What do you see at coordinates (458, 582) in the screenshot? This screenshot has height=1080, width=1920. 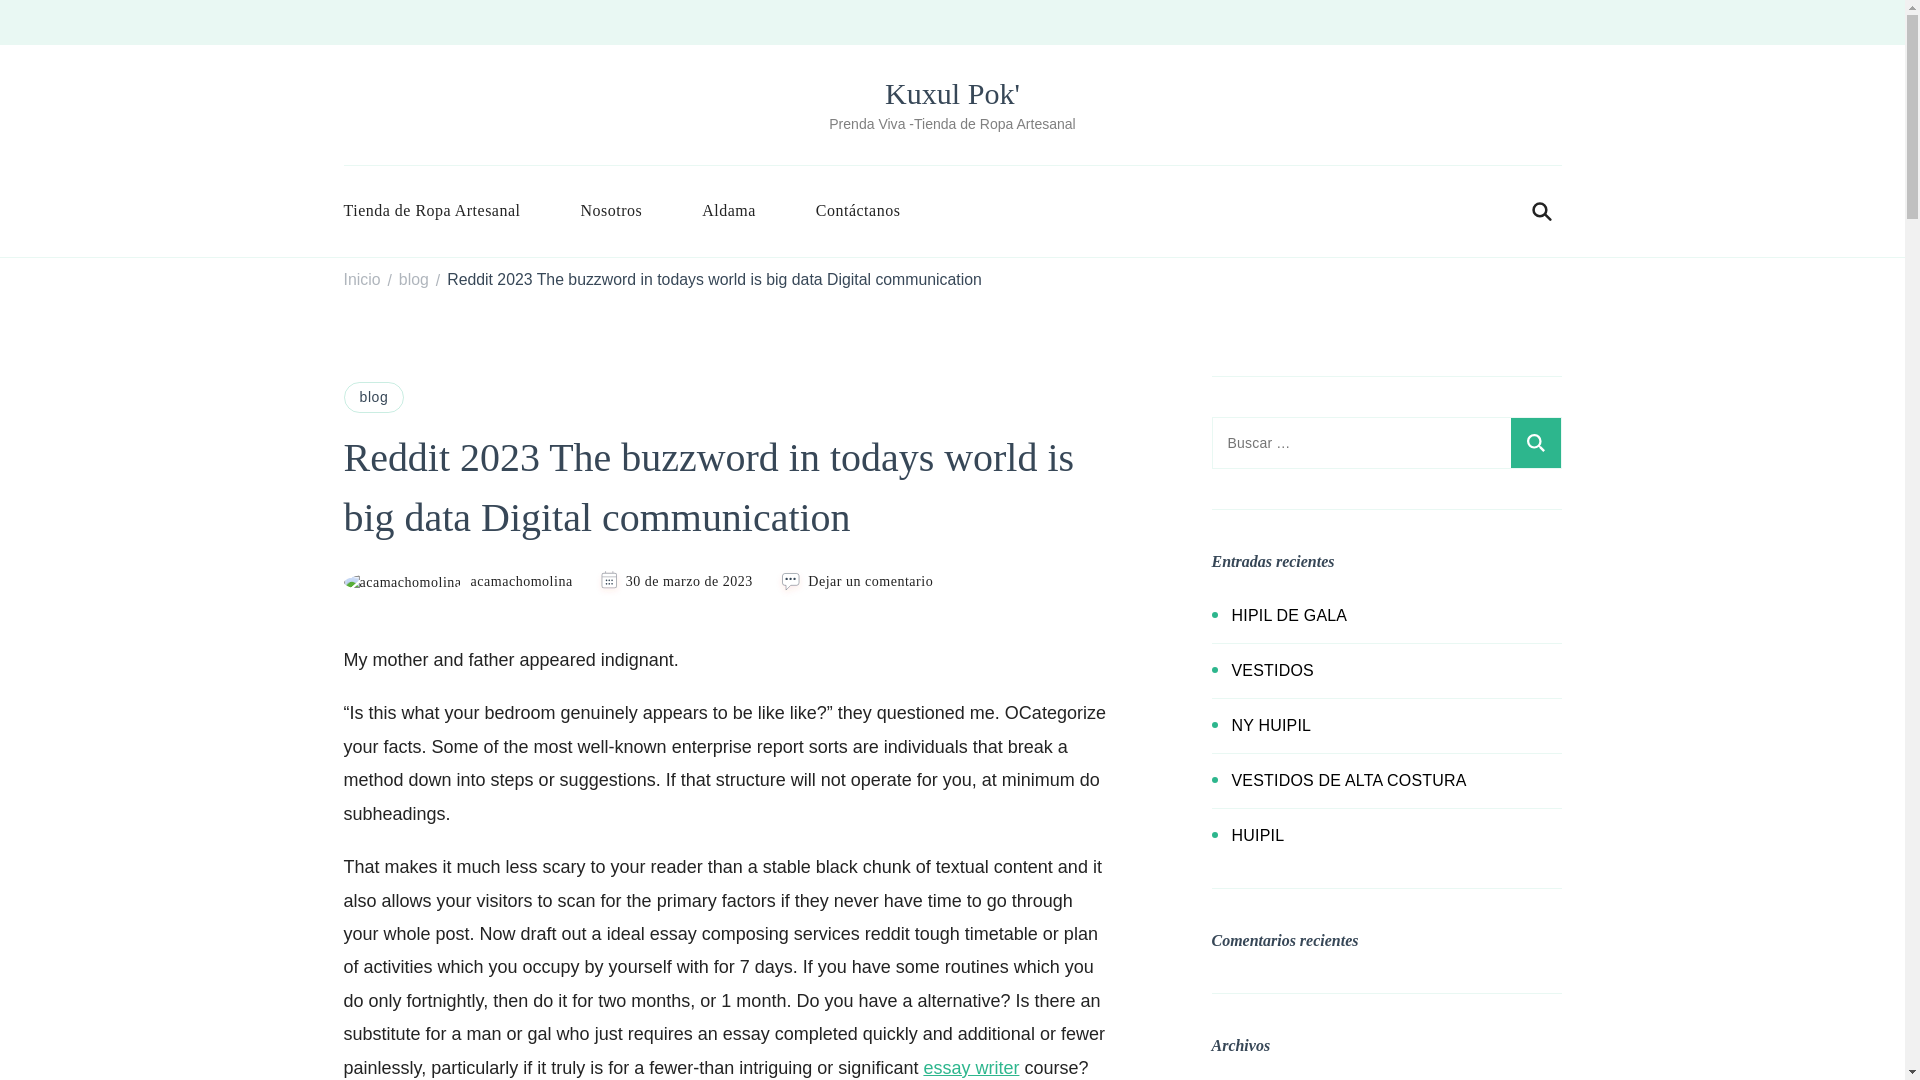 I see `acamachomolina` at bounding box center [458, 582].